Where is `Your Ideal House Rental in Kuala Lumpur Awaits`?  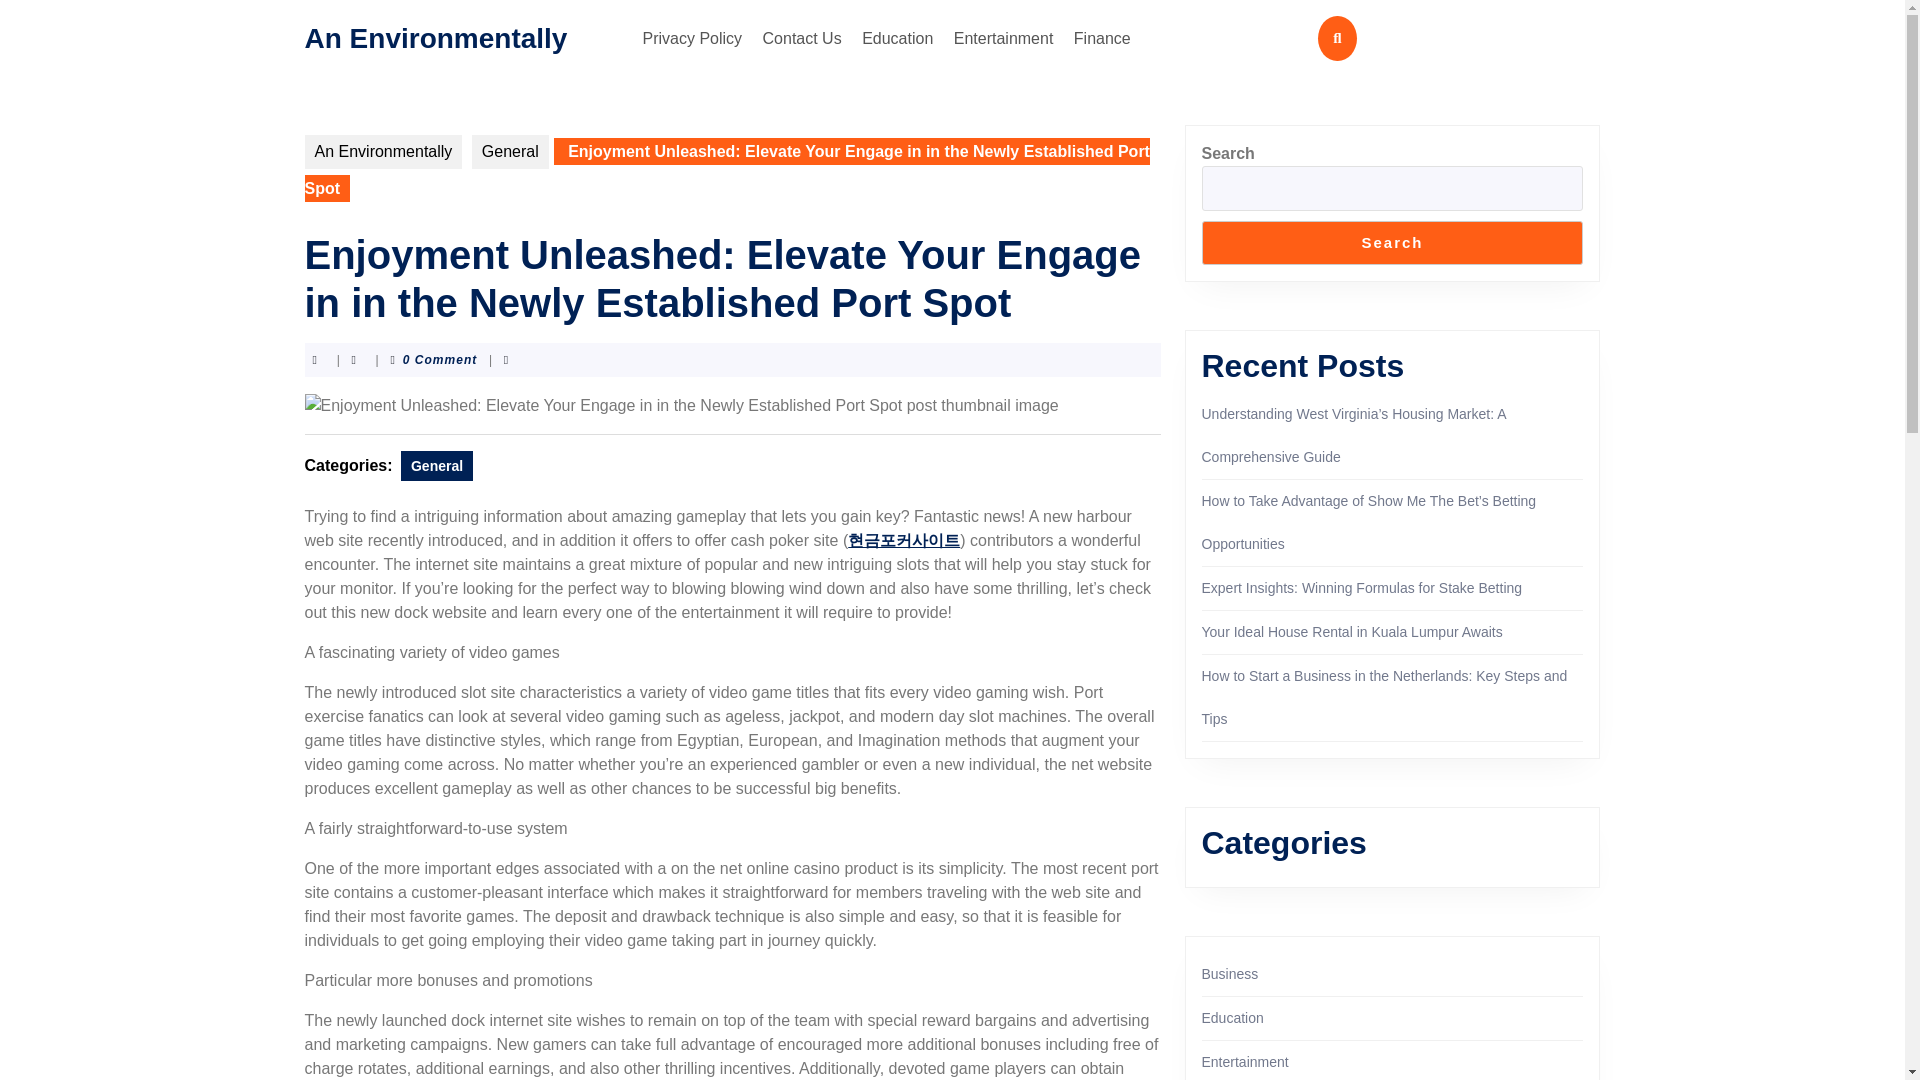 Your Ideal House Rental in Kuala Lumpur Awaits is located at coordinates (1352, 632).